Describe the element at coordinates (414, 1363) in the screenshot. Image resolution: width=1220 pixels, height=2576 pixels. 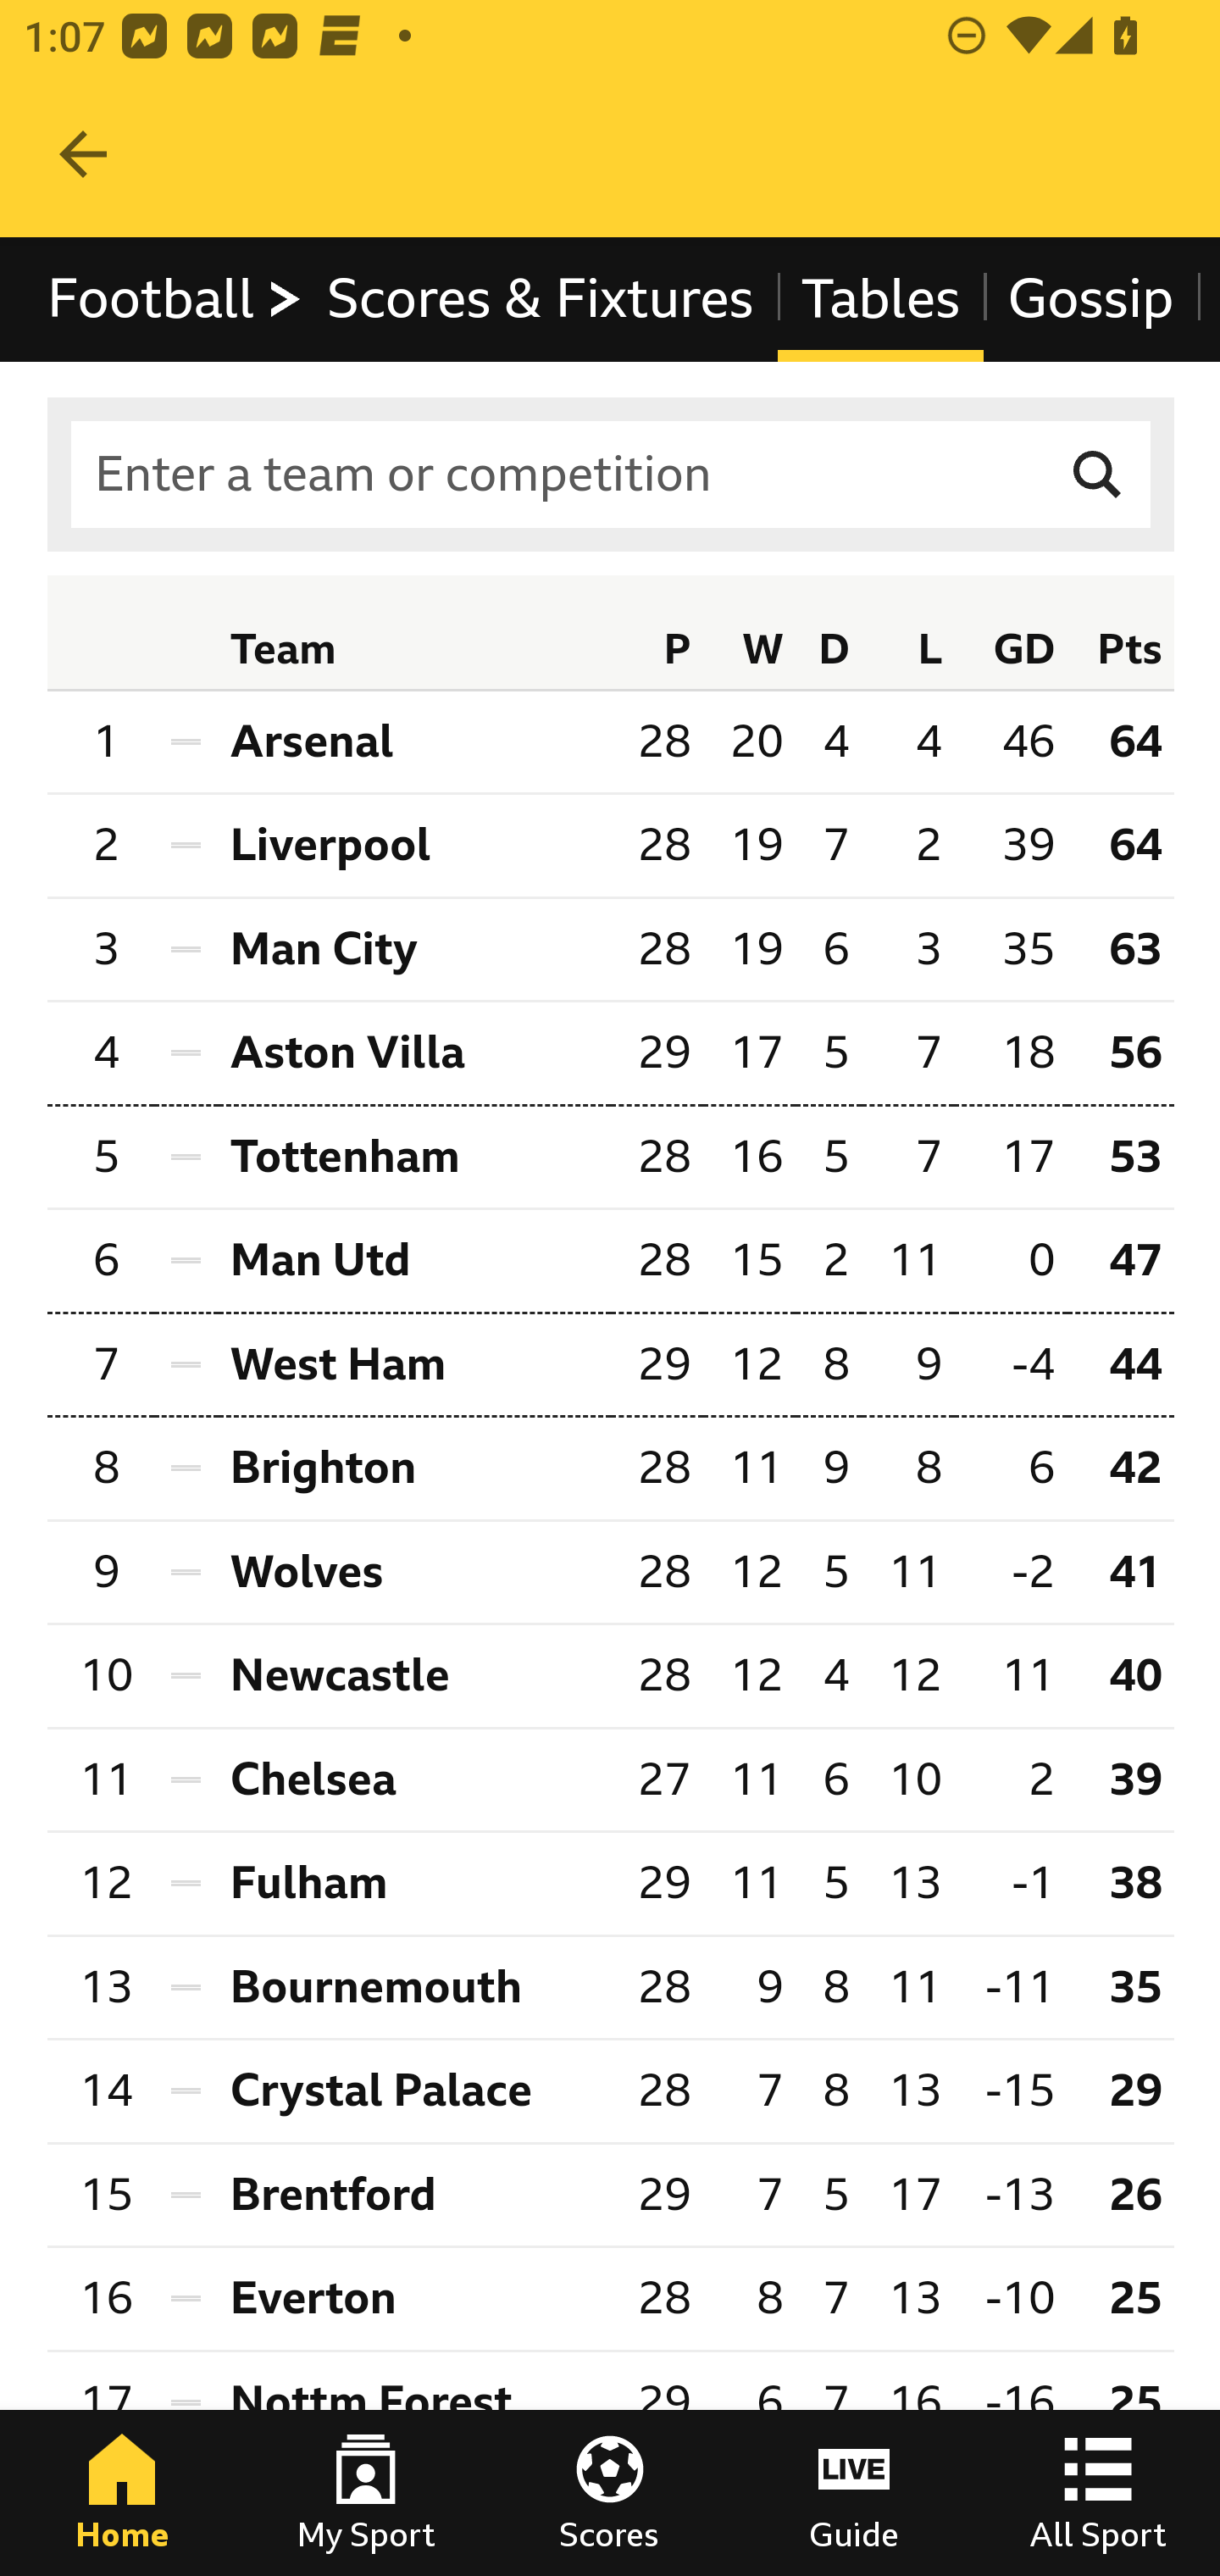
I see `West Ham West Ham United` at that location.